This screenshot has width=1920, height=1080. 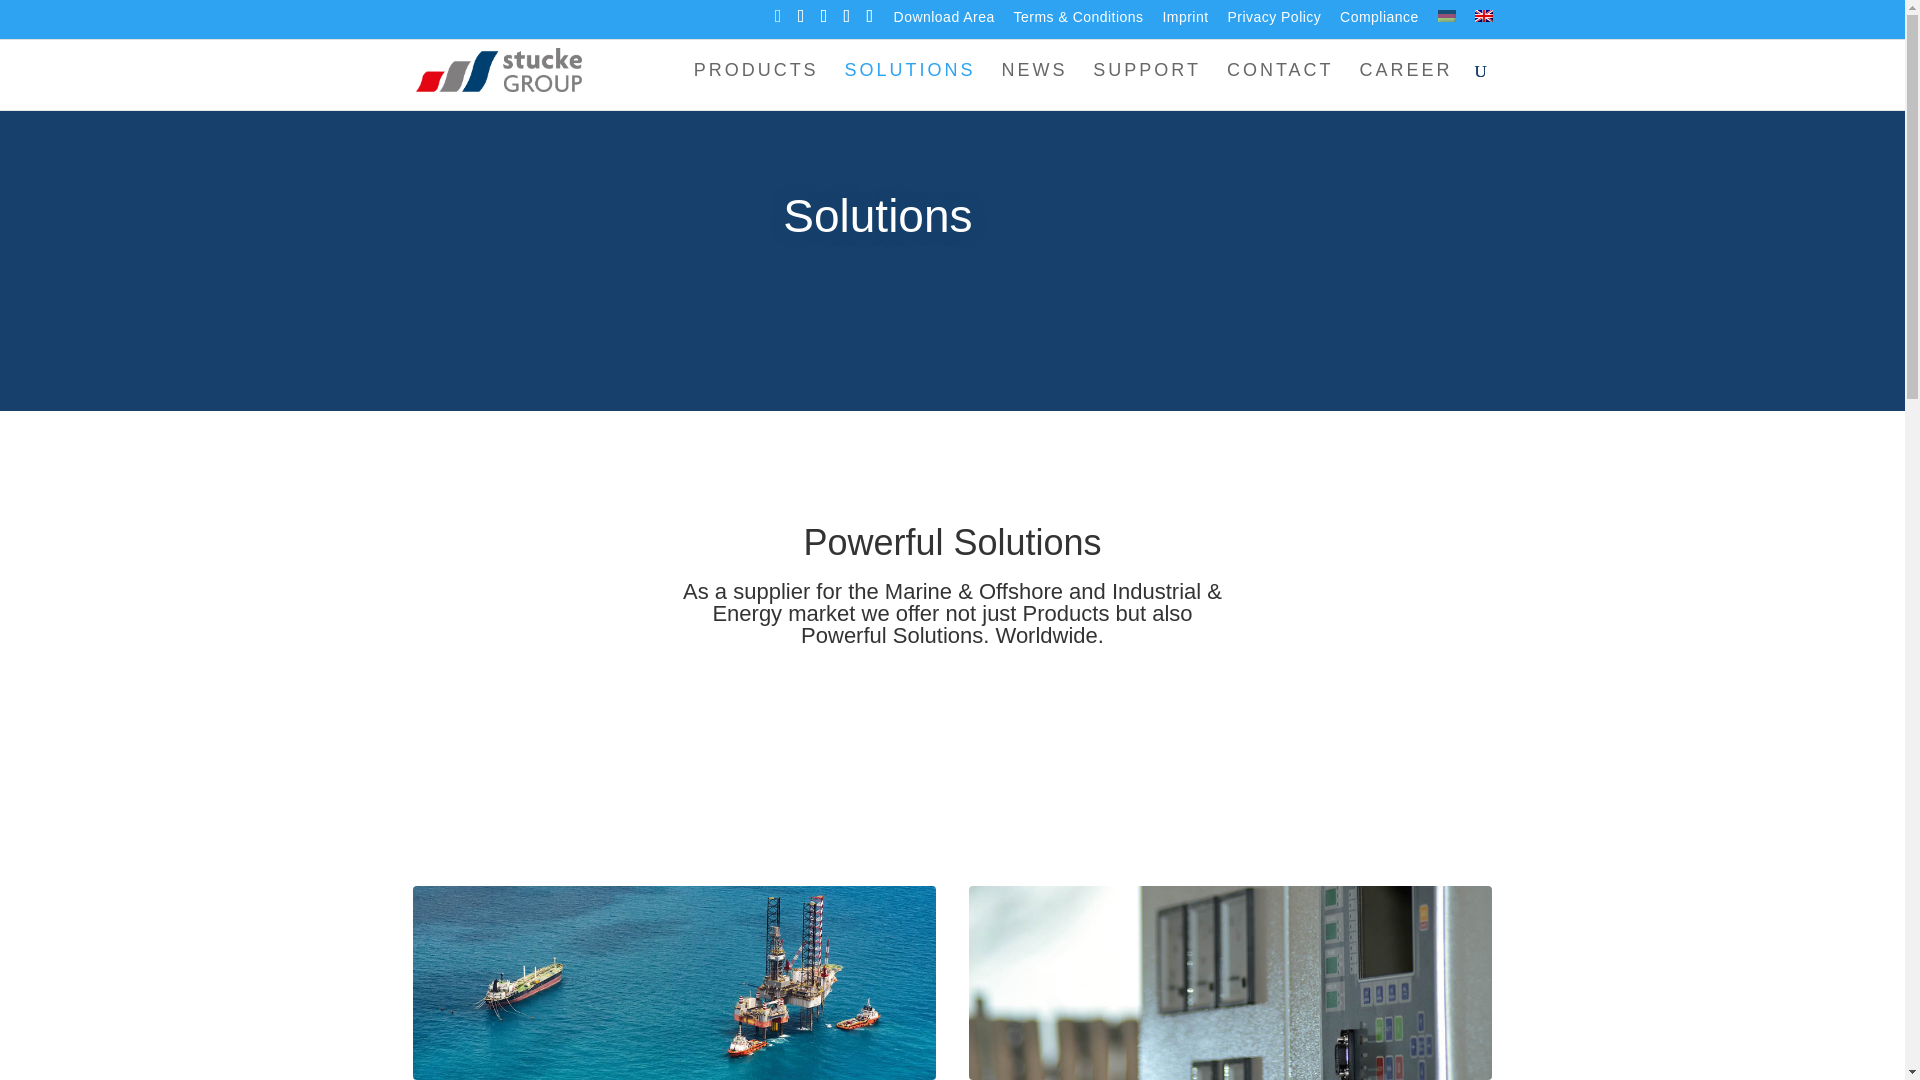 What do you see at coordinates (944, 22) in the screenshot?
I see `Download Area` at bounding box center [944, 22].